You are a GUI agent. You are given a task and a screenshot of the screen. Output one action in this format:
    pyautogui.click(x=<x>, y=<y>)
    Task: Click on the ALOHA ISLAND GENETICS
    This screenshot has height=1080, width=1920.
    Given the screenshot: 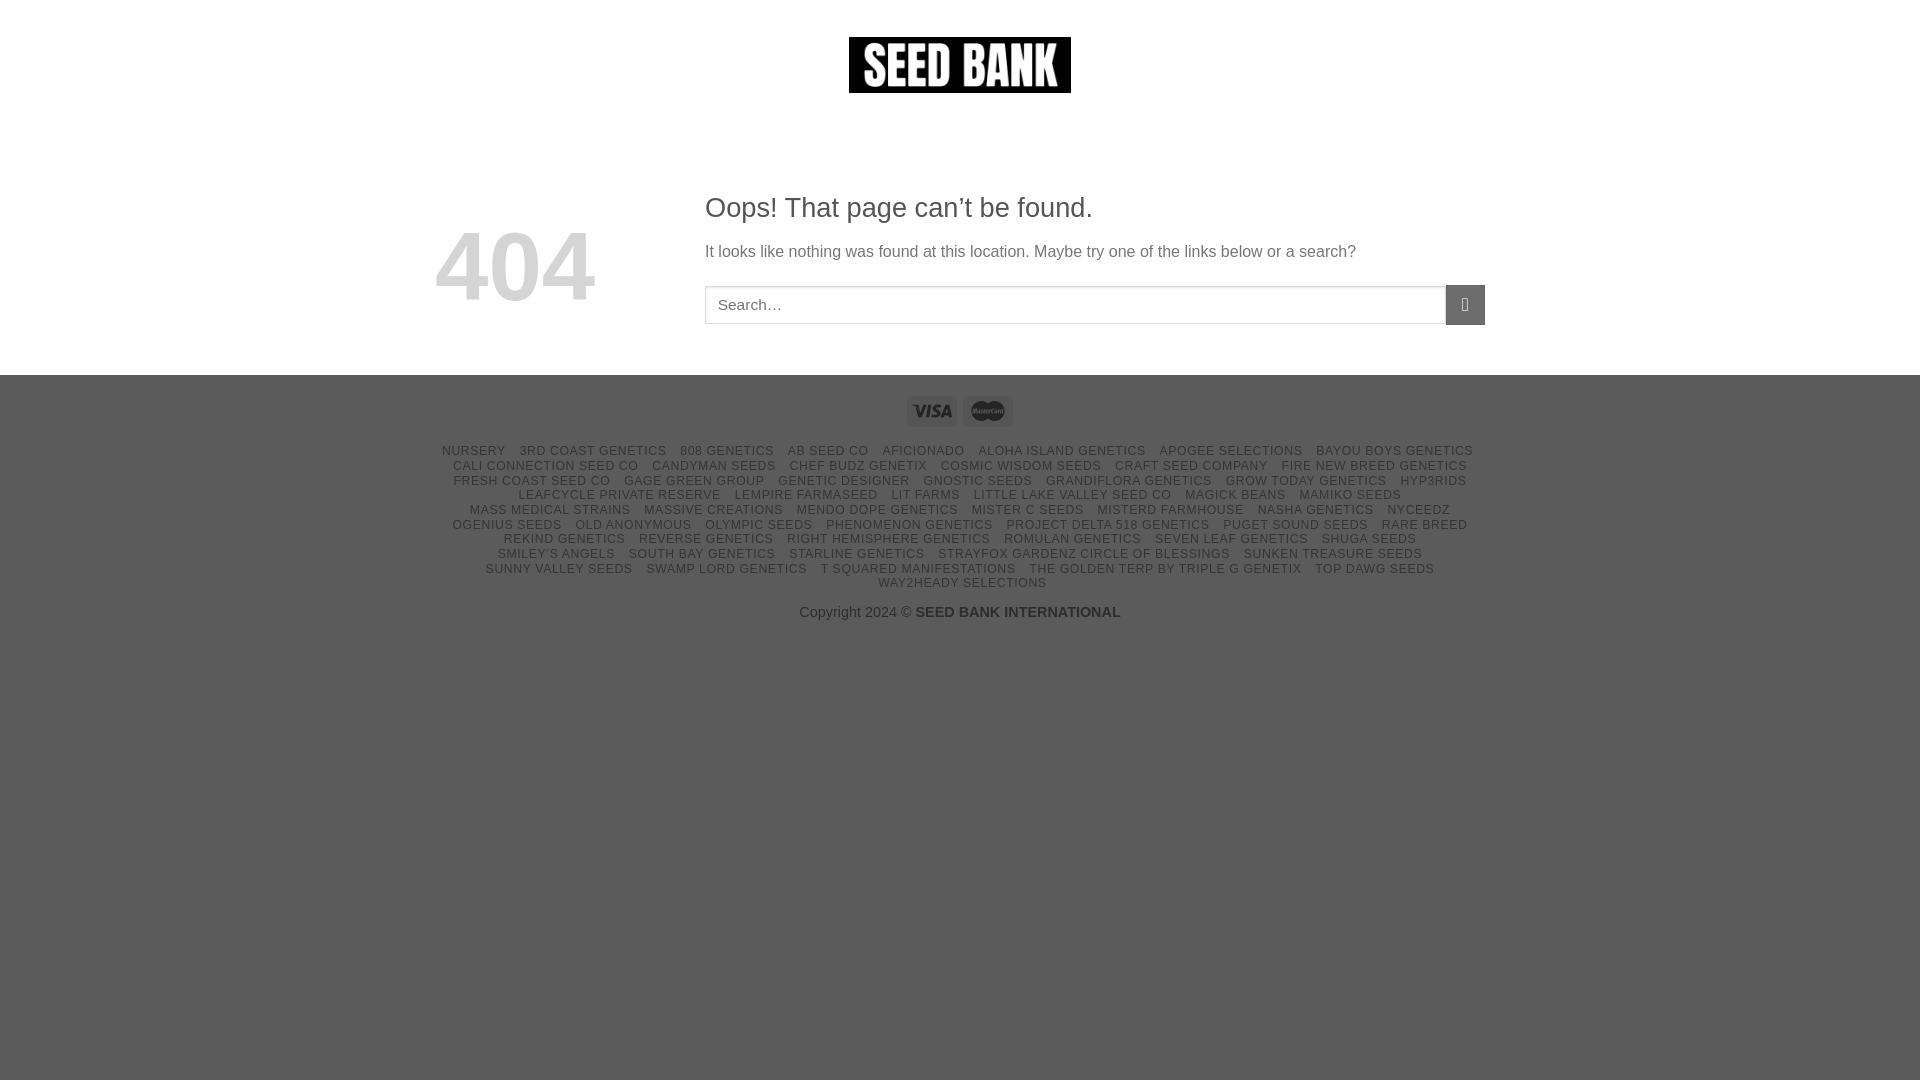 What is the action you would take?
    pyautogui.click(x=1060, y=450)
    